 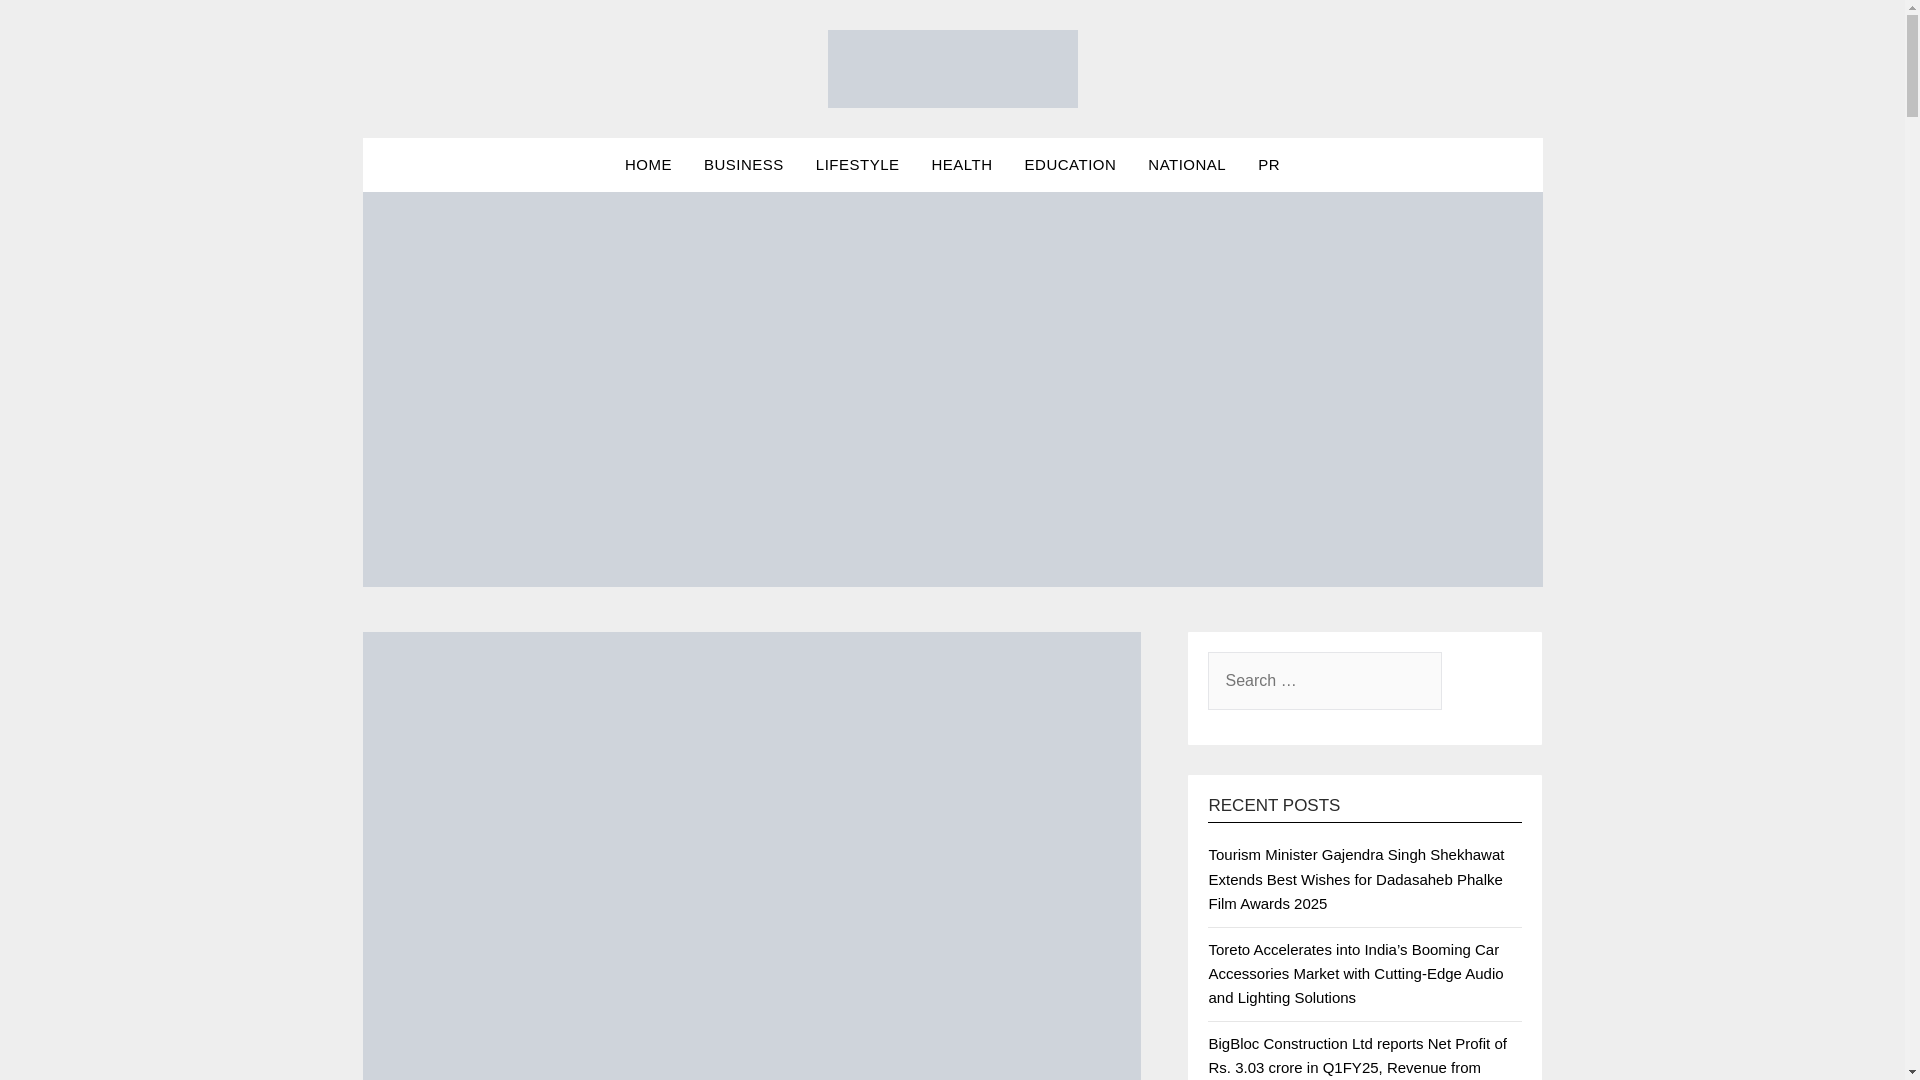 I want to click on Search, so click(x=50, y=29).